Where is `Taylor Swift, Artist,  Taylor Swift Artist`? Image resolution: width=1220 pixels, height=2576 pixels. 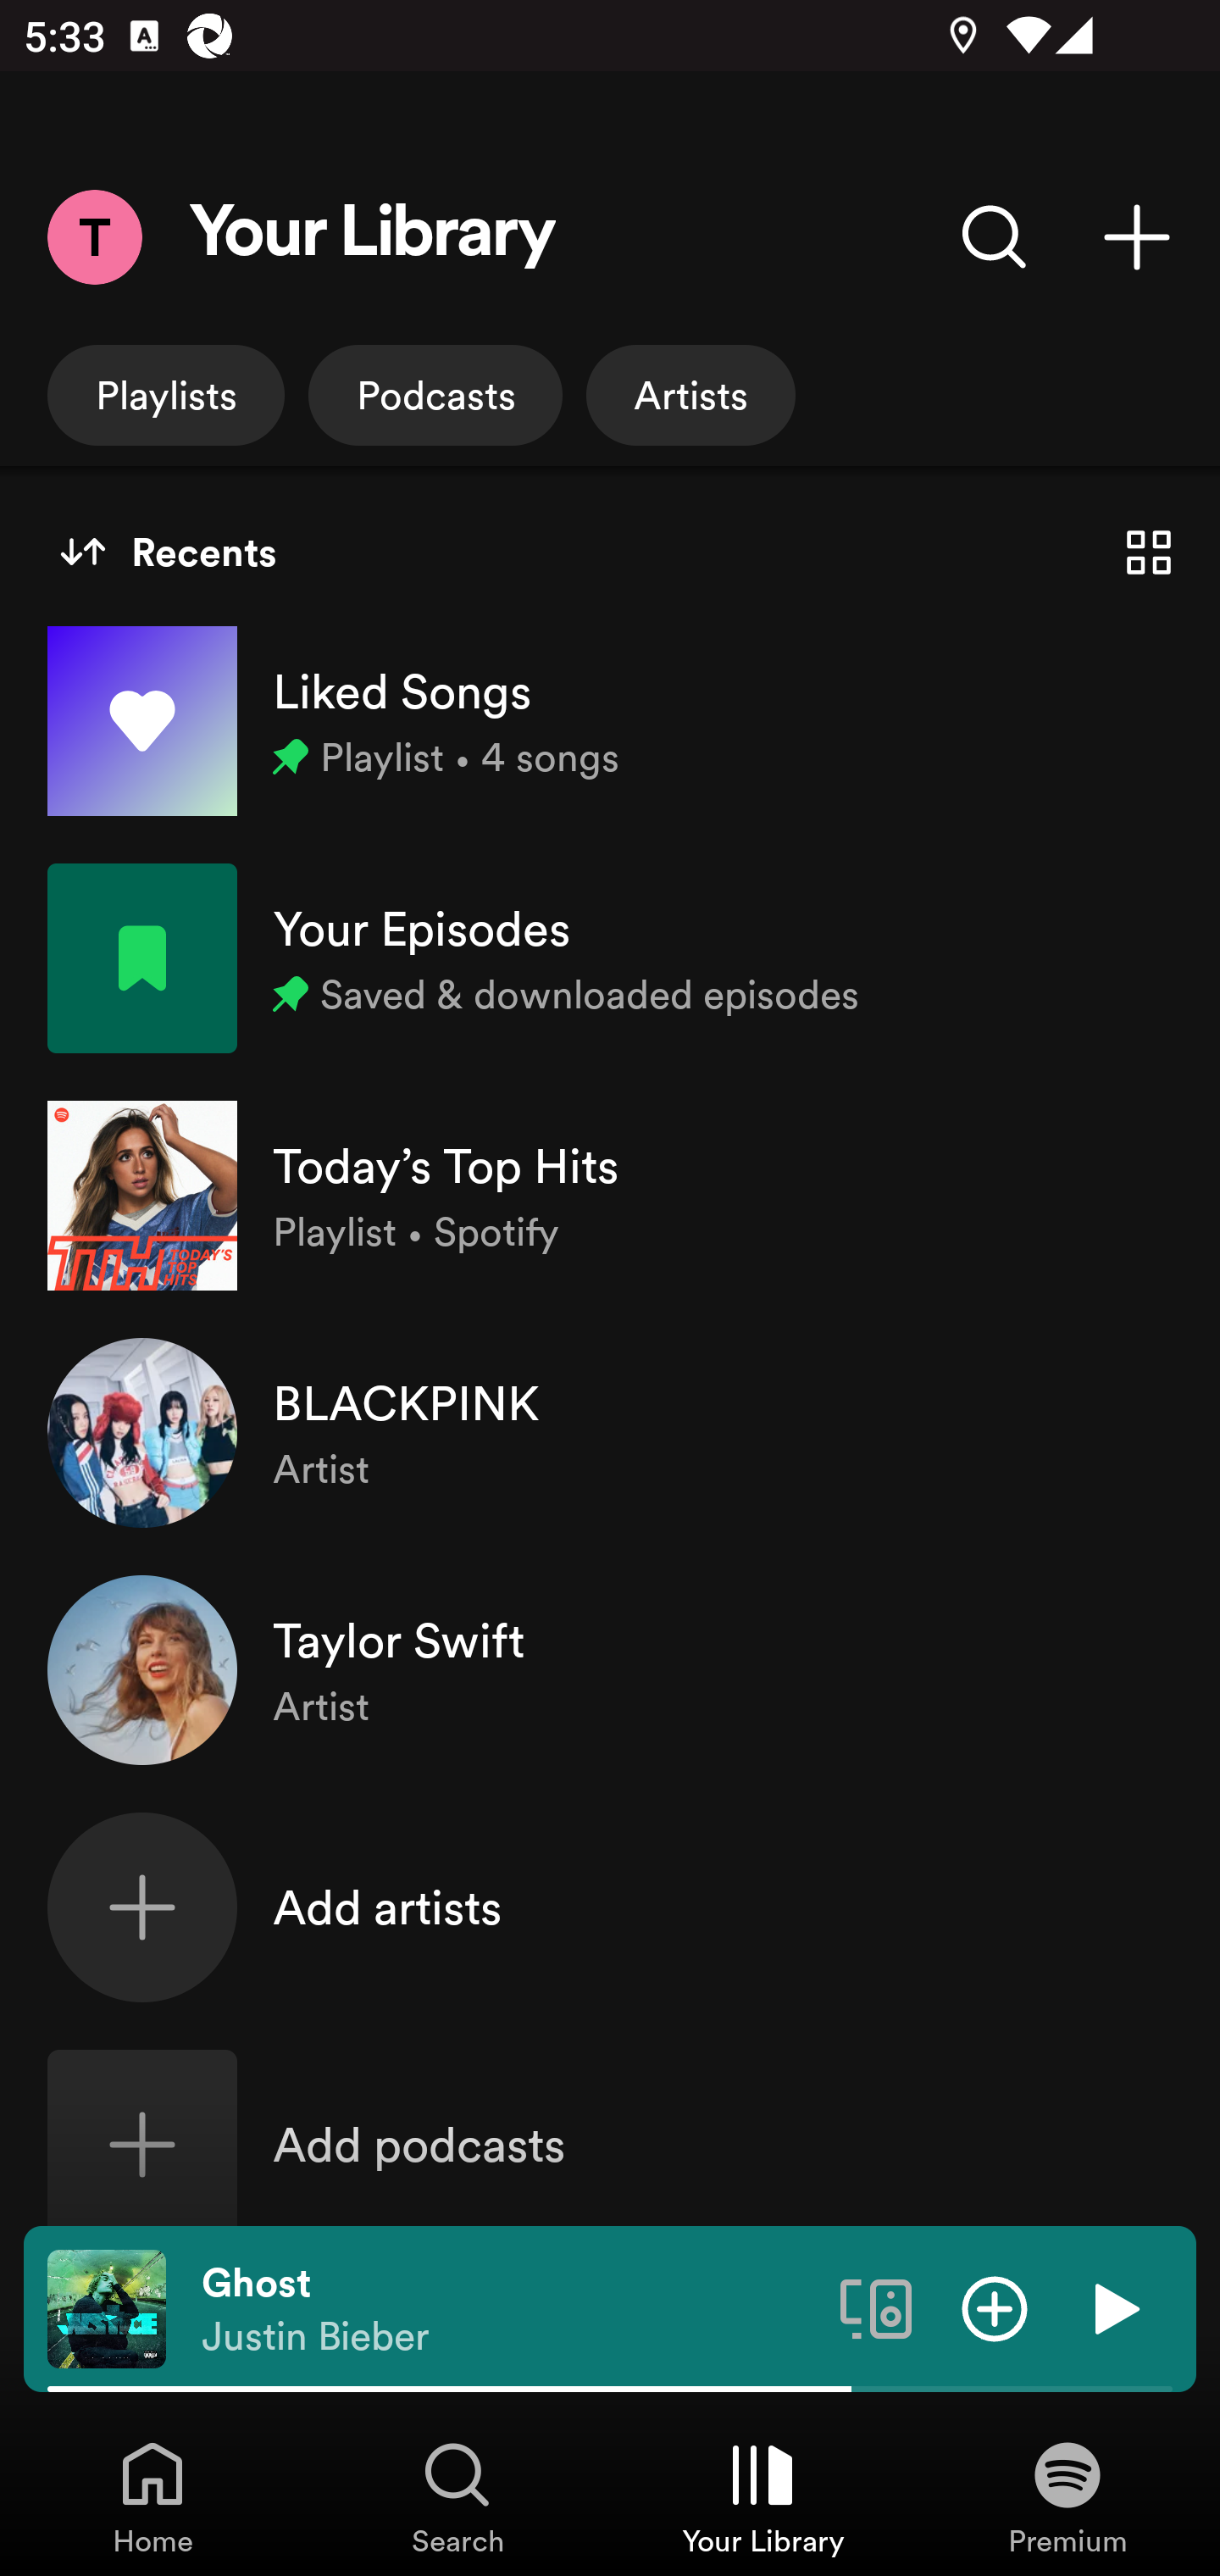 Taylor Swift, Artist,  Taylor Swift Artist is located at coordinates (610, 1670).